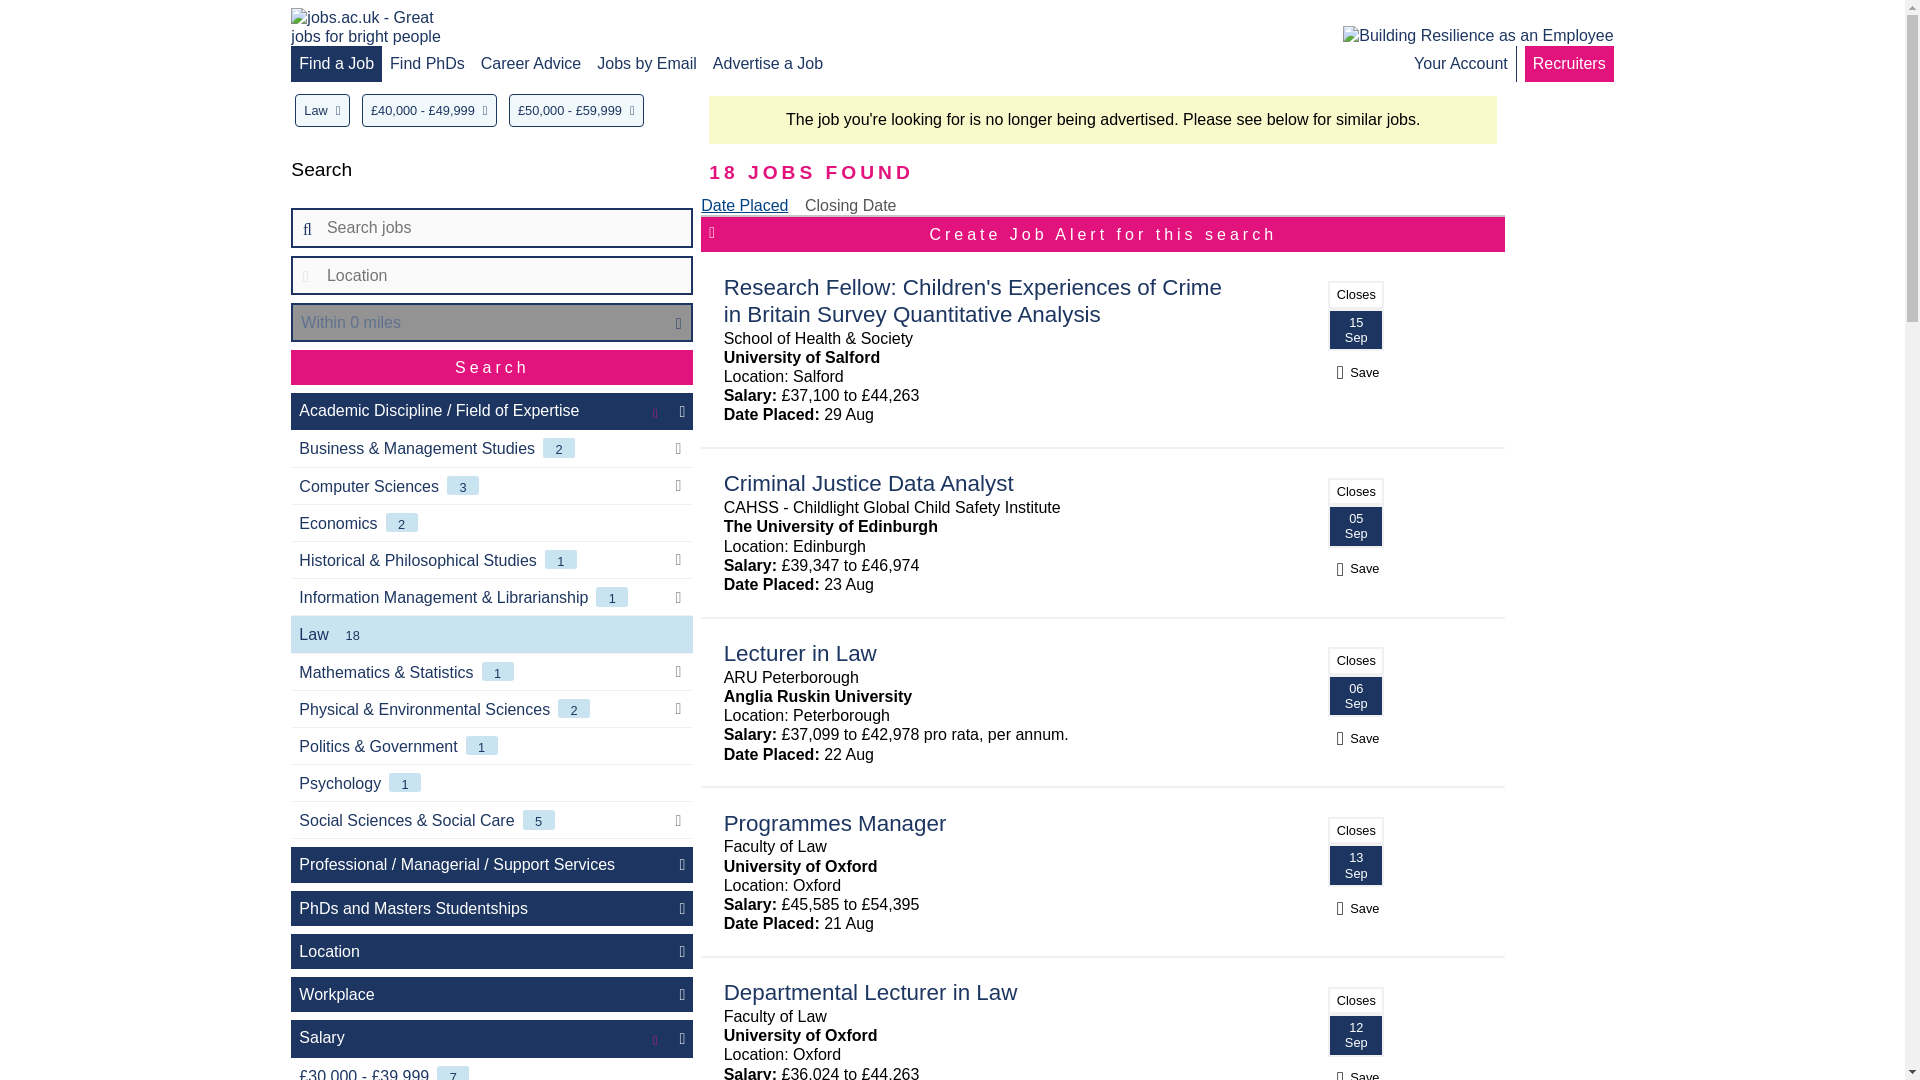 The height and width of the screenshot is (1080, 1920). What do you see at coordinates (768, 64) in the screenshot?
I see `Advertise a Job` at bounding box center [768, 64].